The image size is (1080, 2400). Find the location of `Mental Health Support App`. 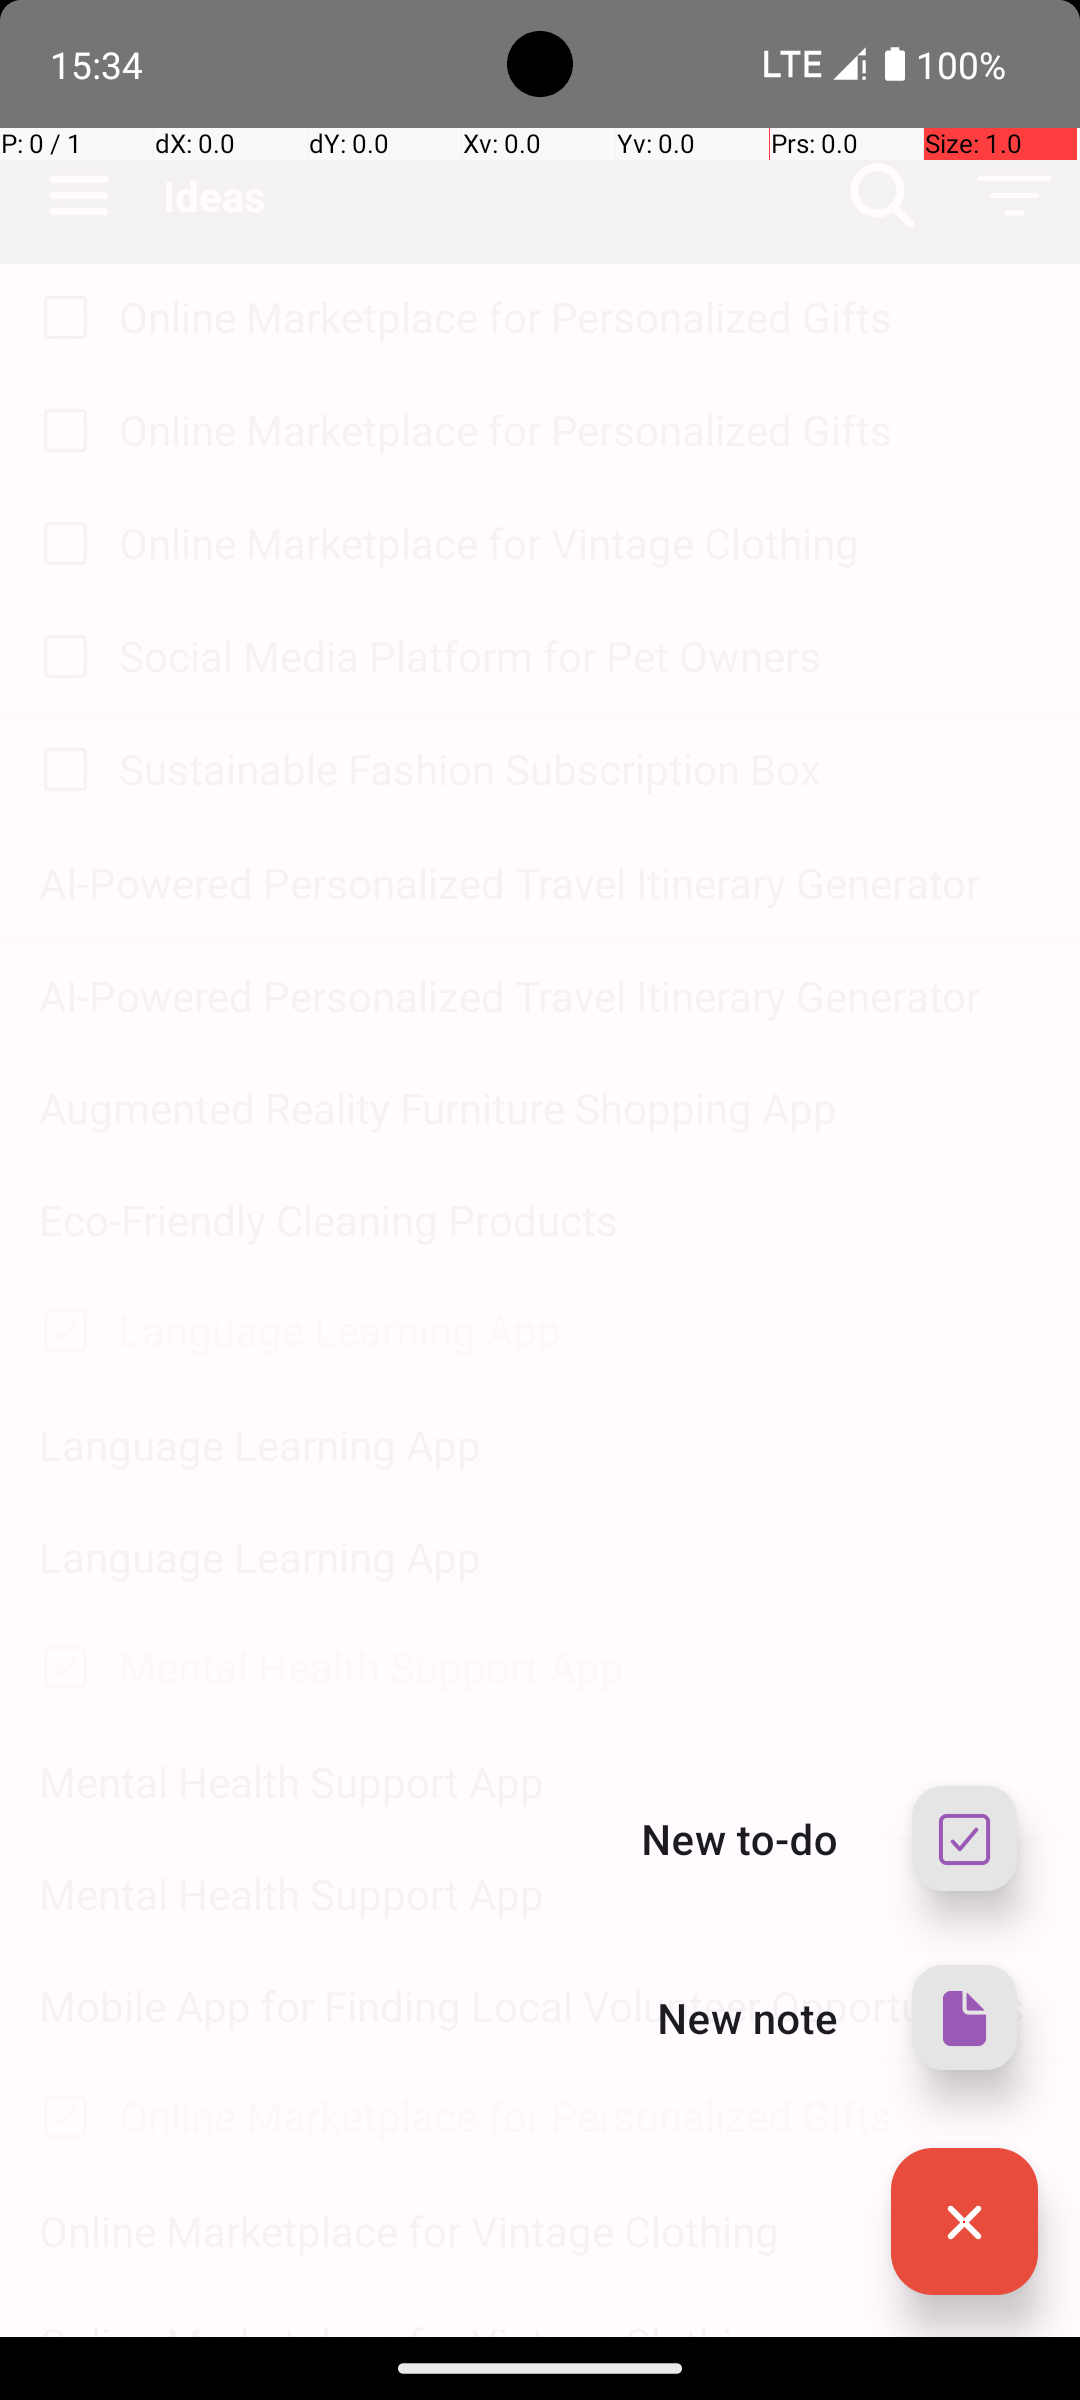

Mental Health Support App is located at coordinates (580, 1666).